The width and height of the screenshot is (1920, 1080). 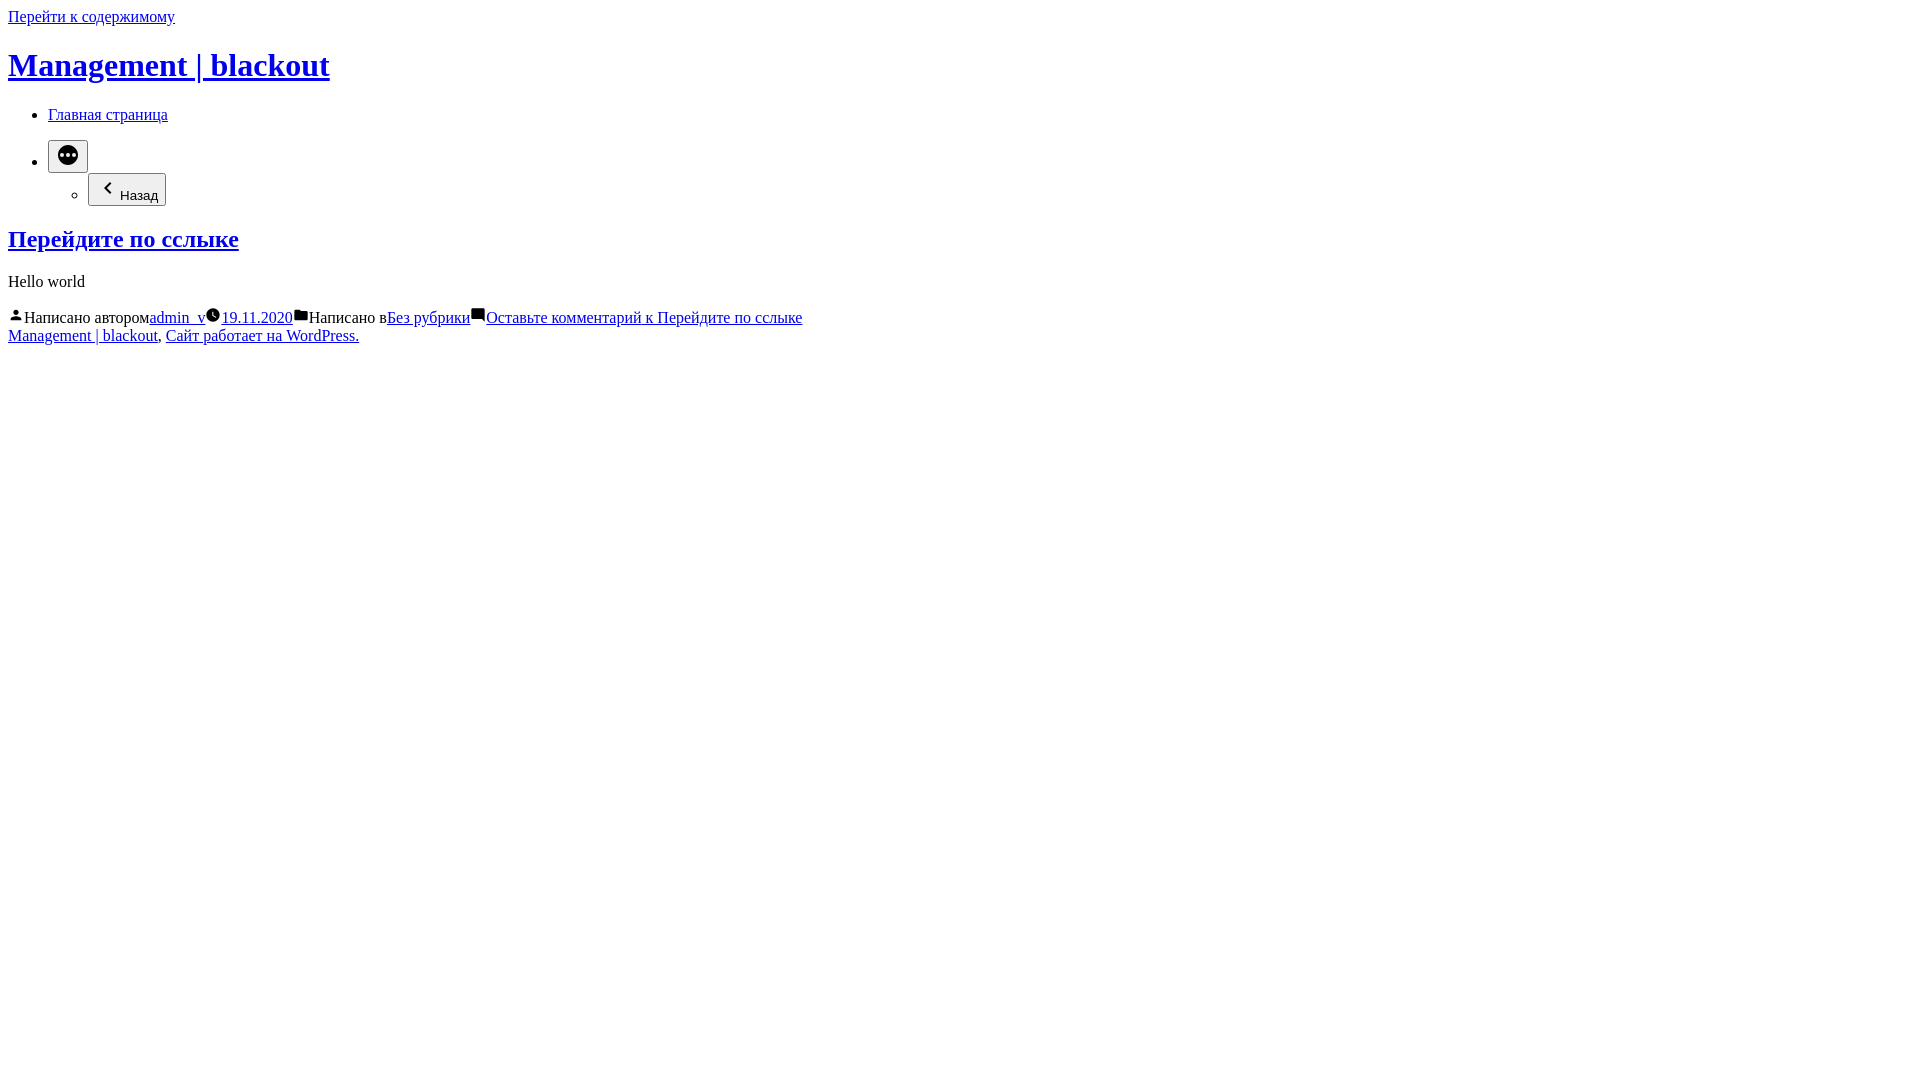 I want to click on 19.11.2020, so click(x=256, y=318).